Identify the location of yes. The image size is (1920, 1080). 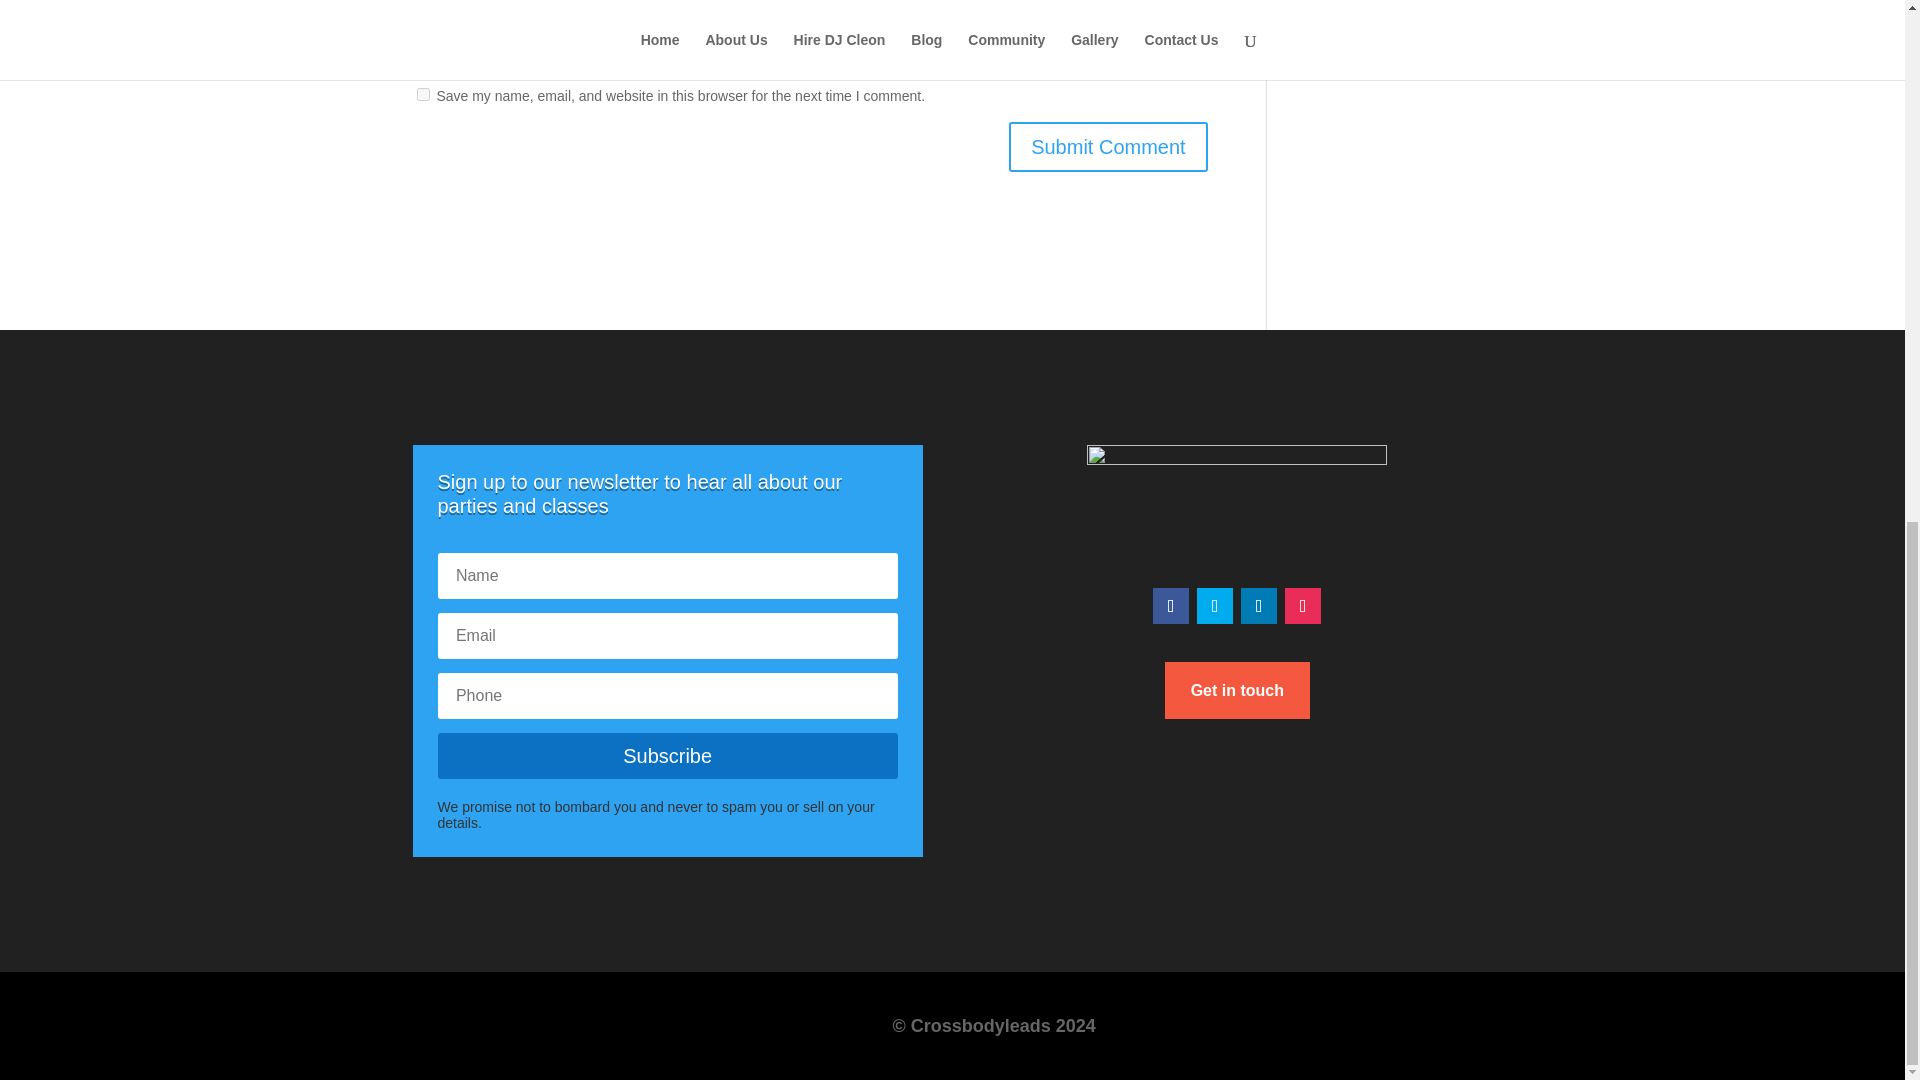
(422, 94).